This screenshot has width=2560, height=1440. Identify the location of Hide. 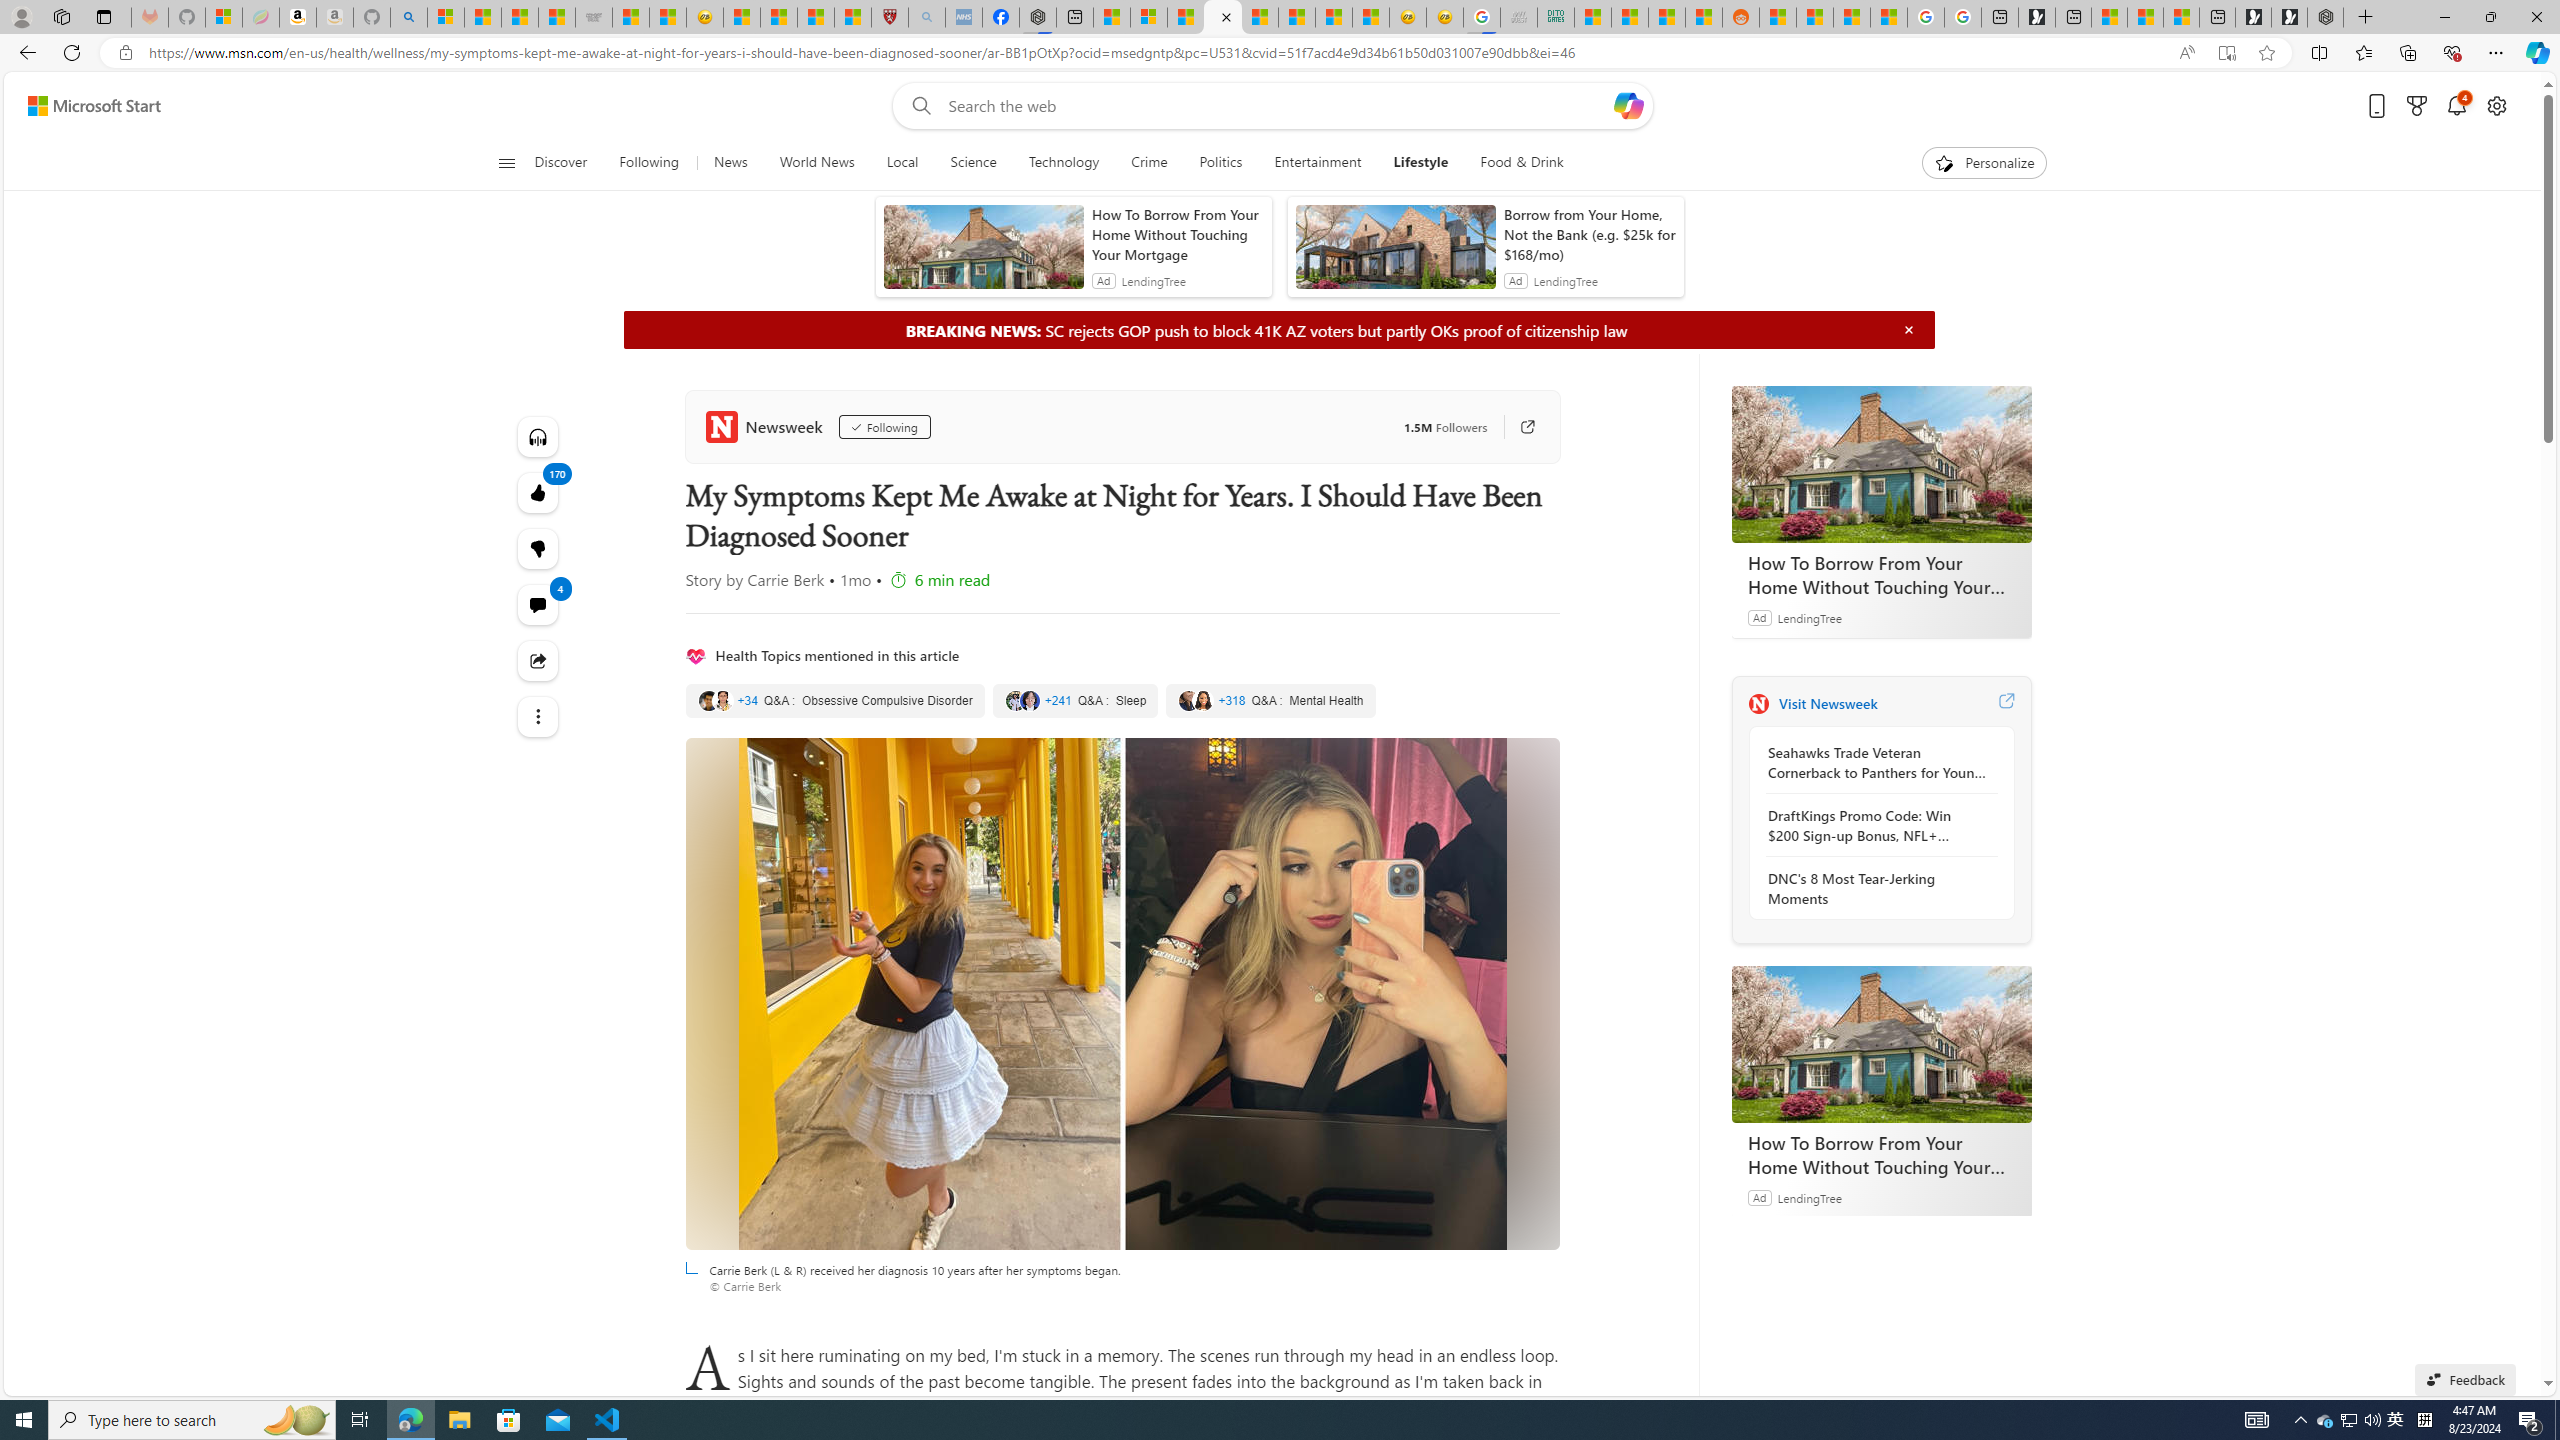
(1908, 329).